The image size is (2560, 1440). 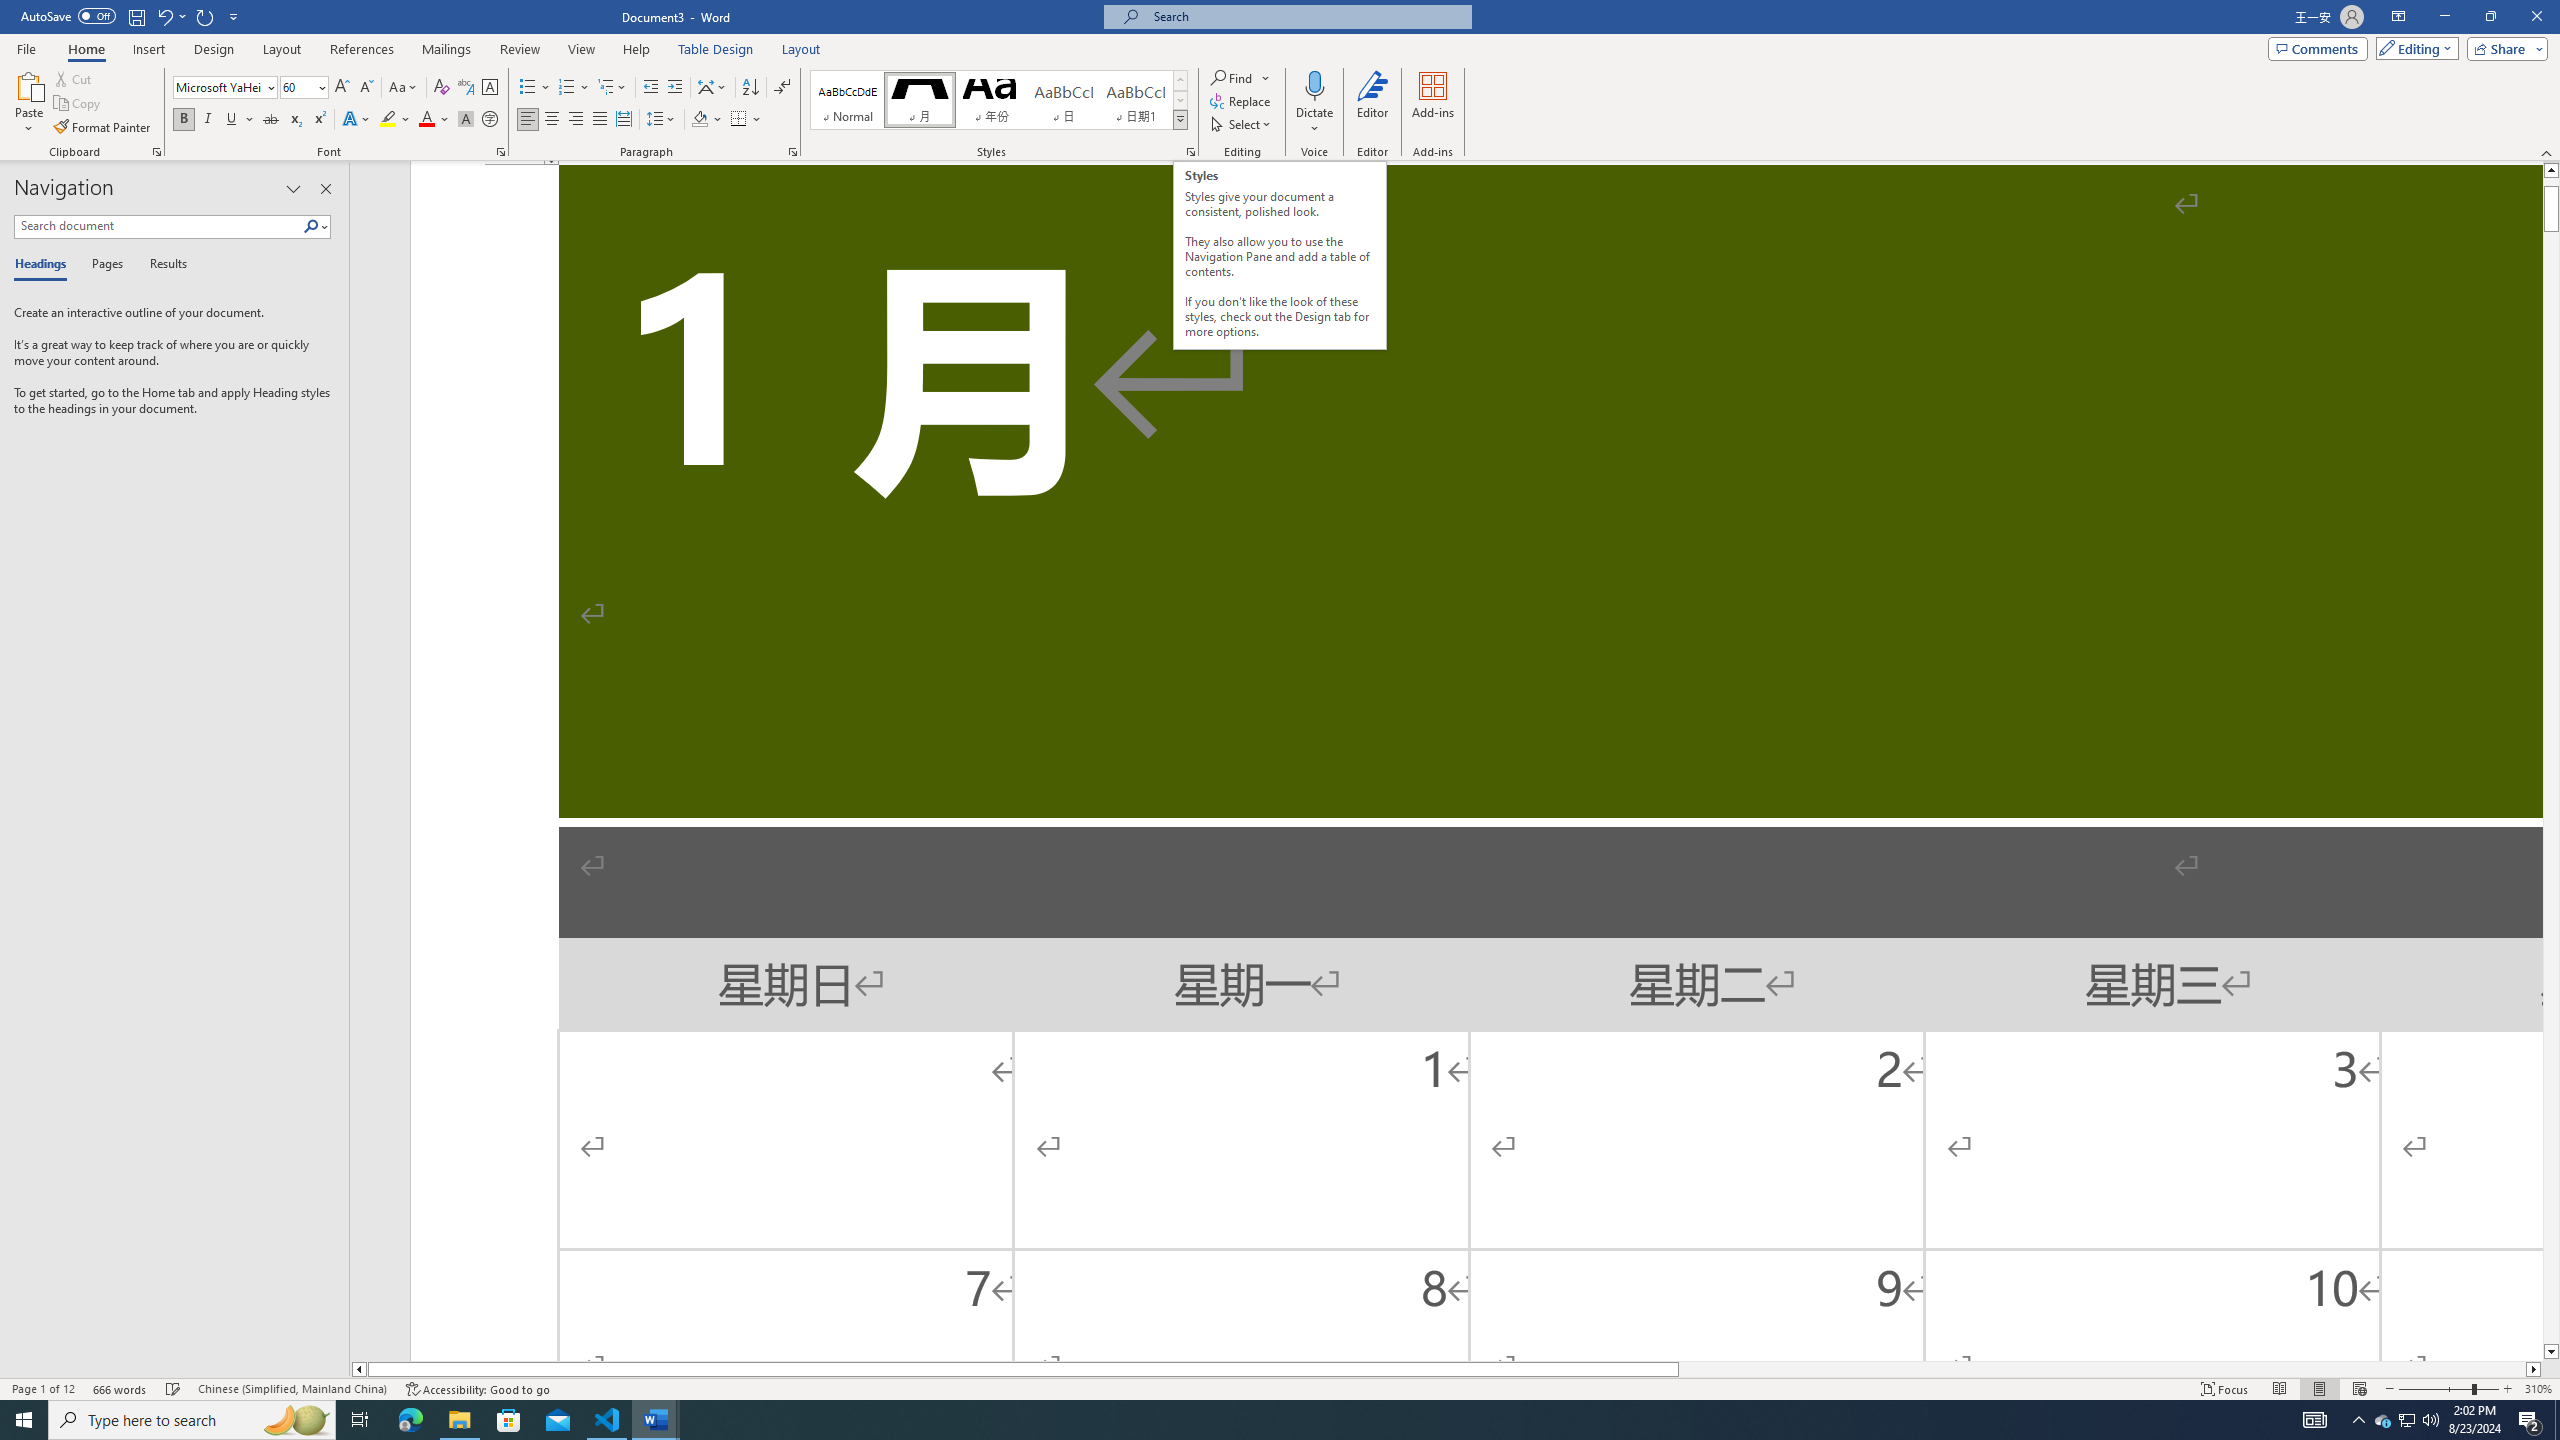 I want to click on Undo Increase Indent, so click(x=164, y=16).